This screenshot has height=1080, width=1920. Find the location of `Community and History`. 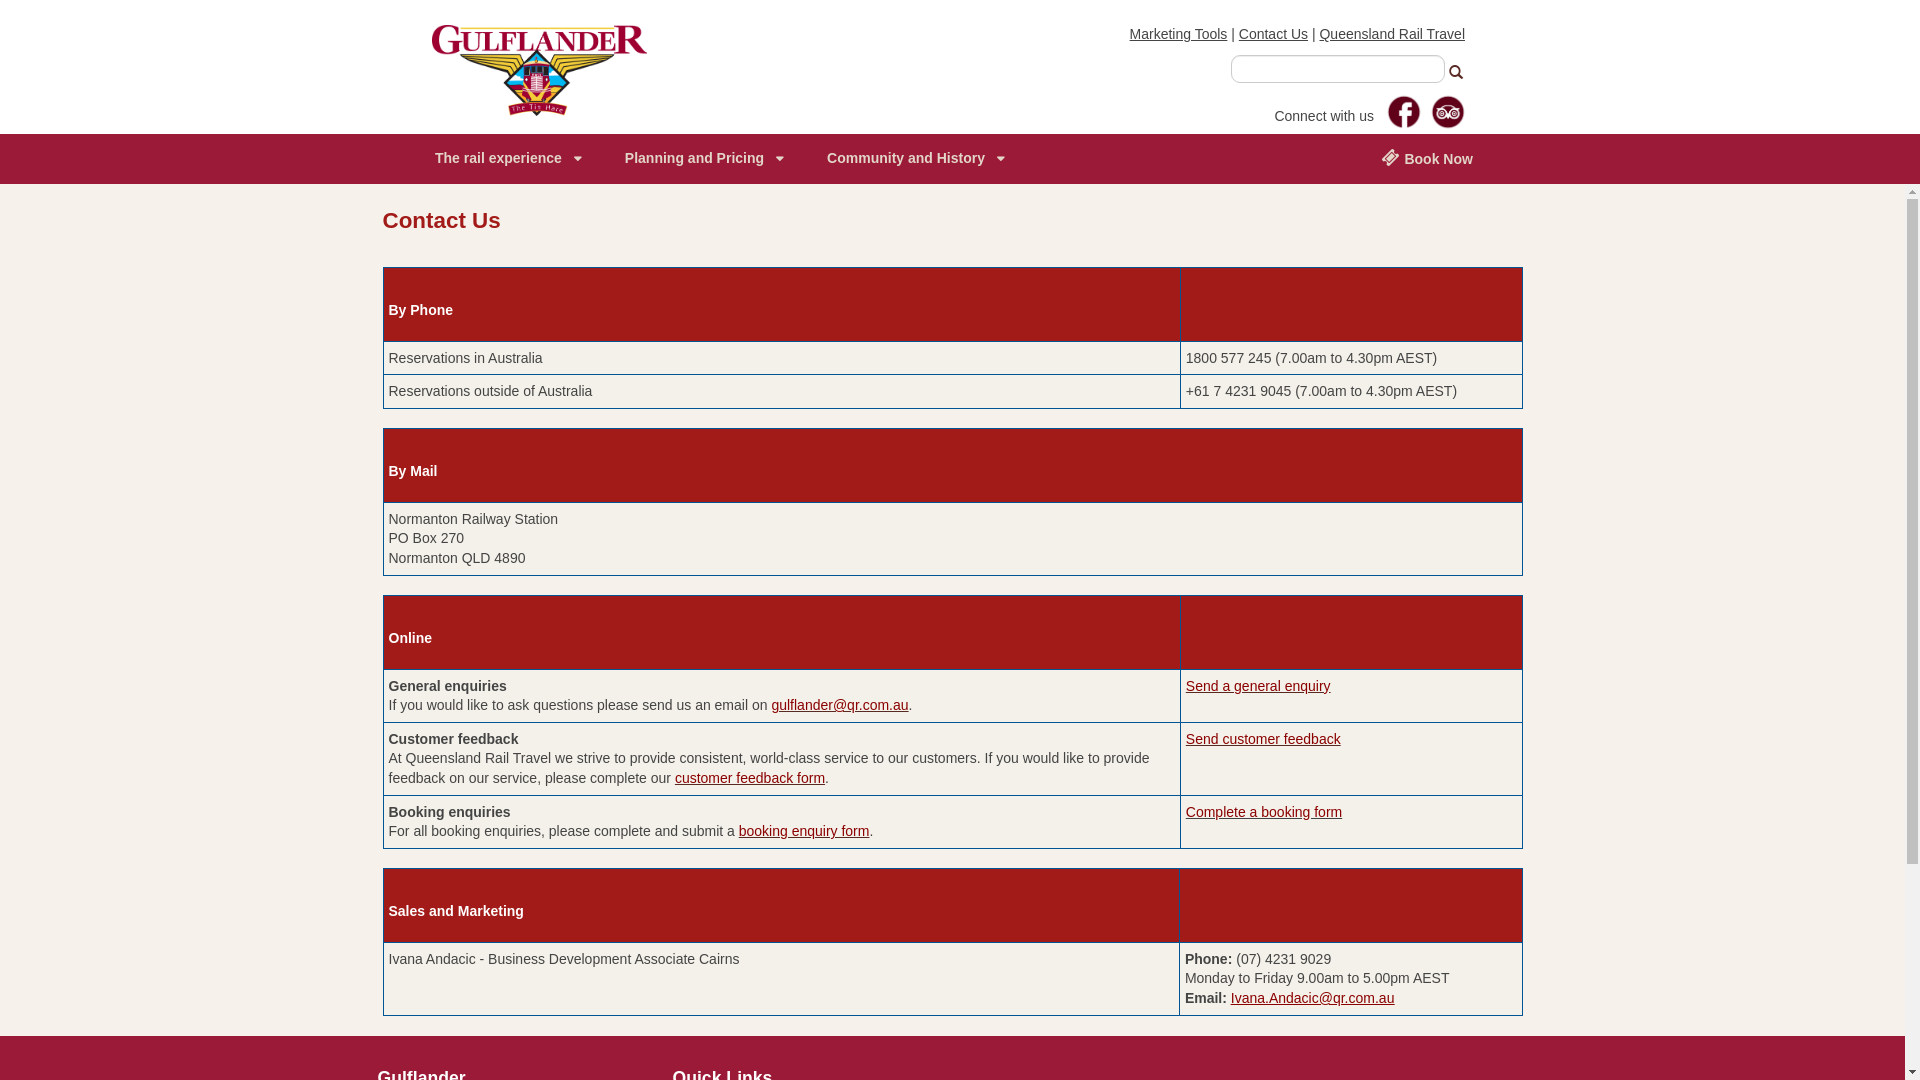

Community and History is located at coordinates (915, 159).